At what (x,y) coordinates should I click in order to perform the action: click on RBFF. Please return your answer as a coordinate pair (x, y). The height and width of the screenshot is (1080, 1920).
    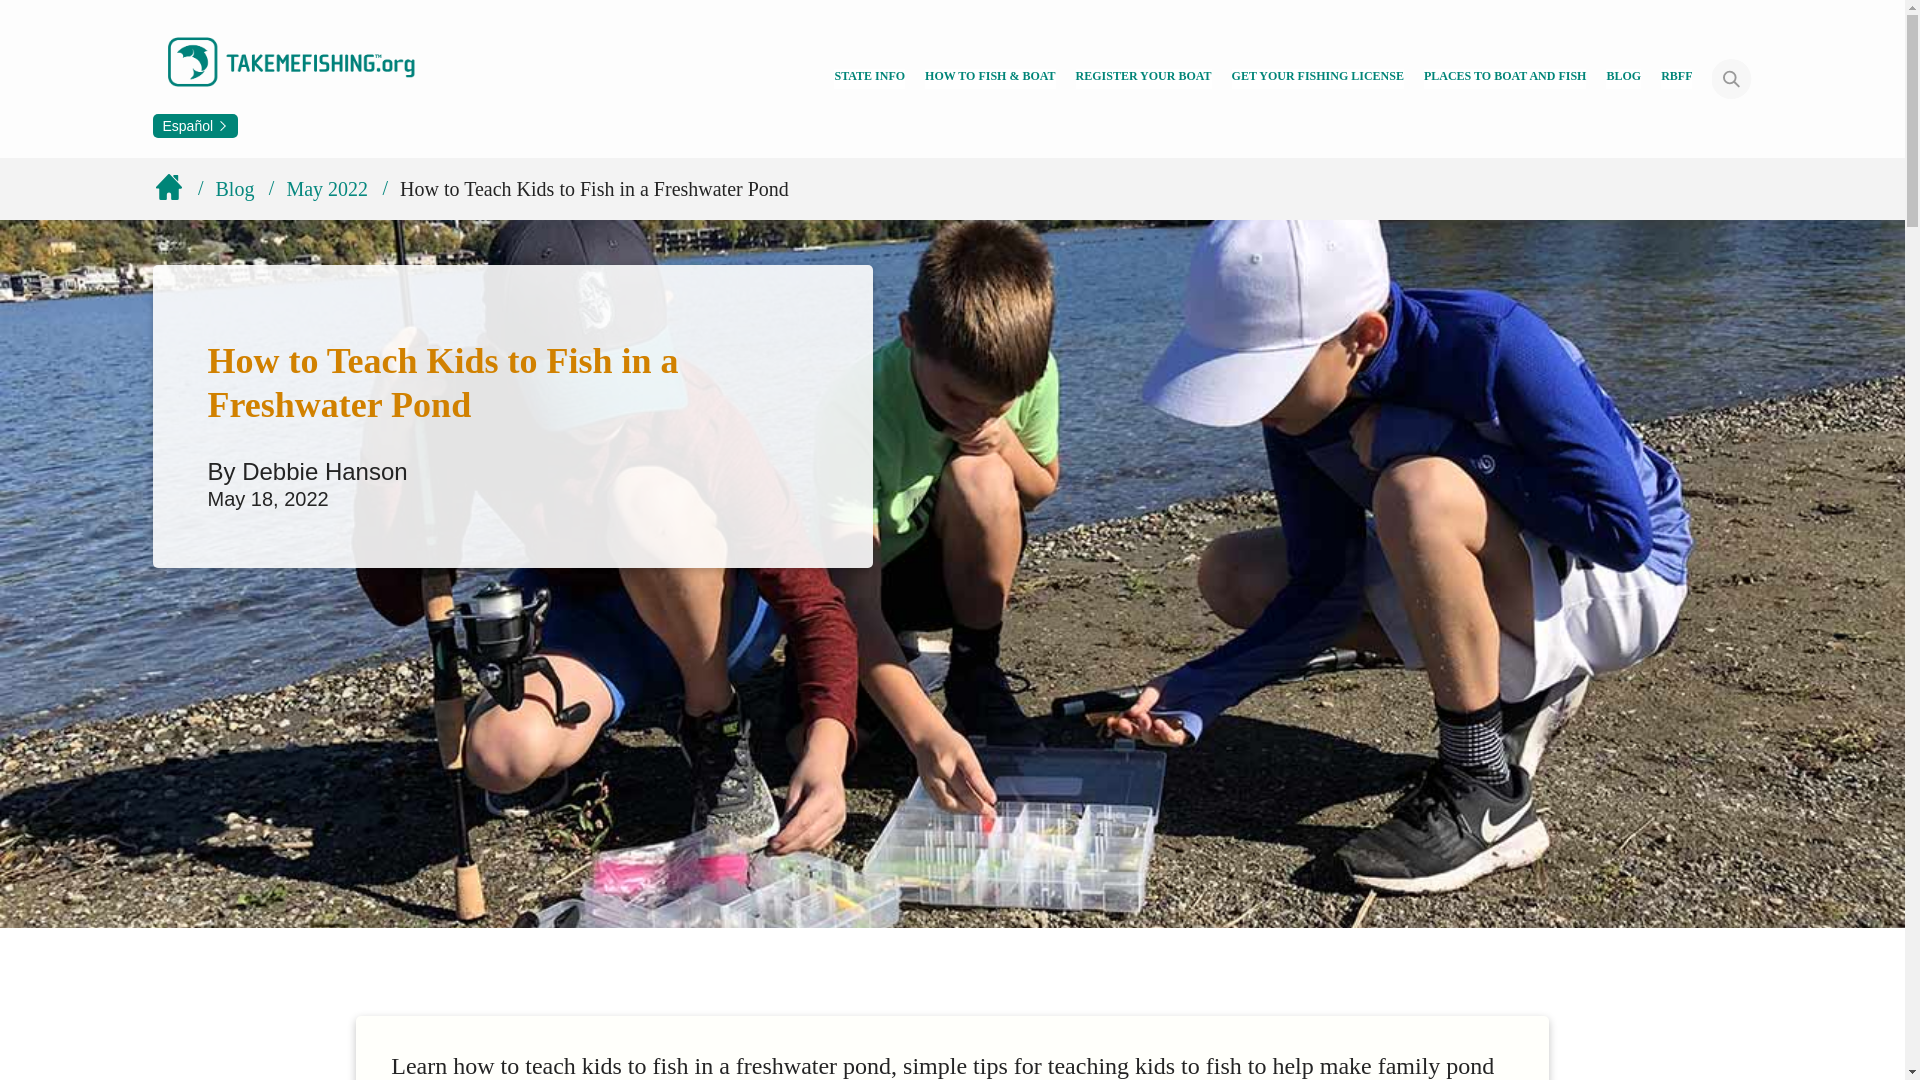
    Looking at the image, I should click on (1676, 78).